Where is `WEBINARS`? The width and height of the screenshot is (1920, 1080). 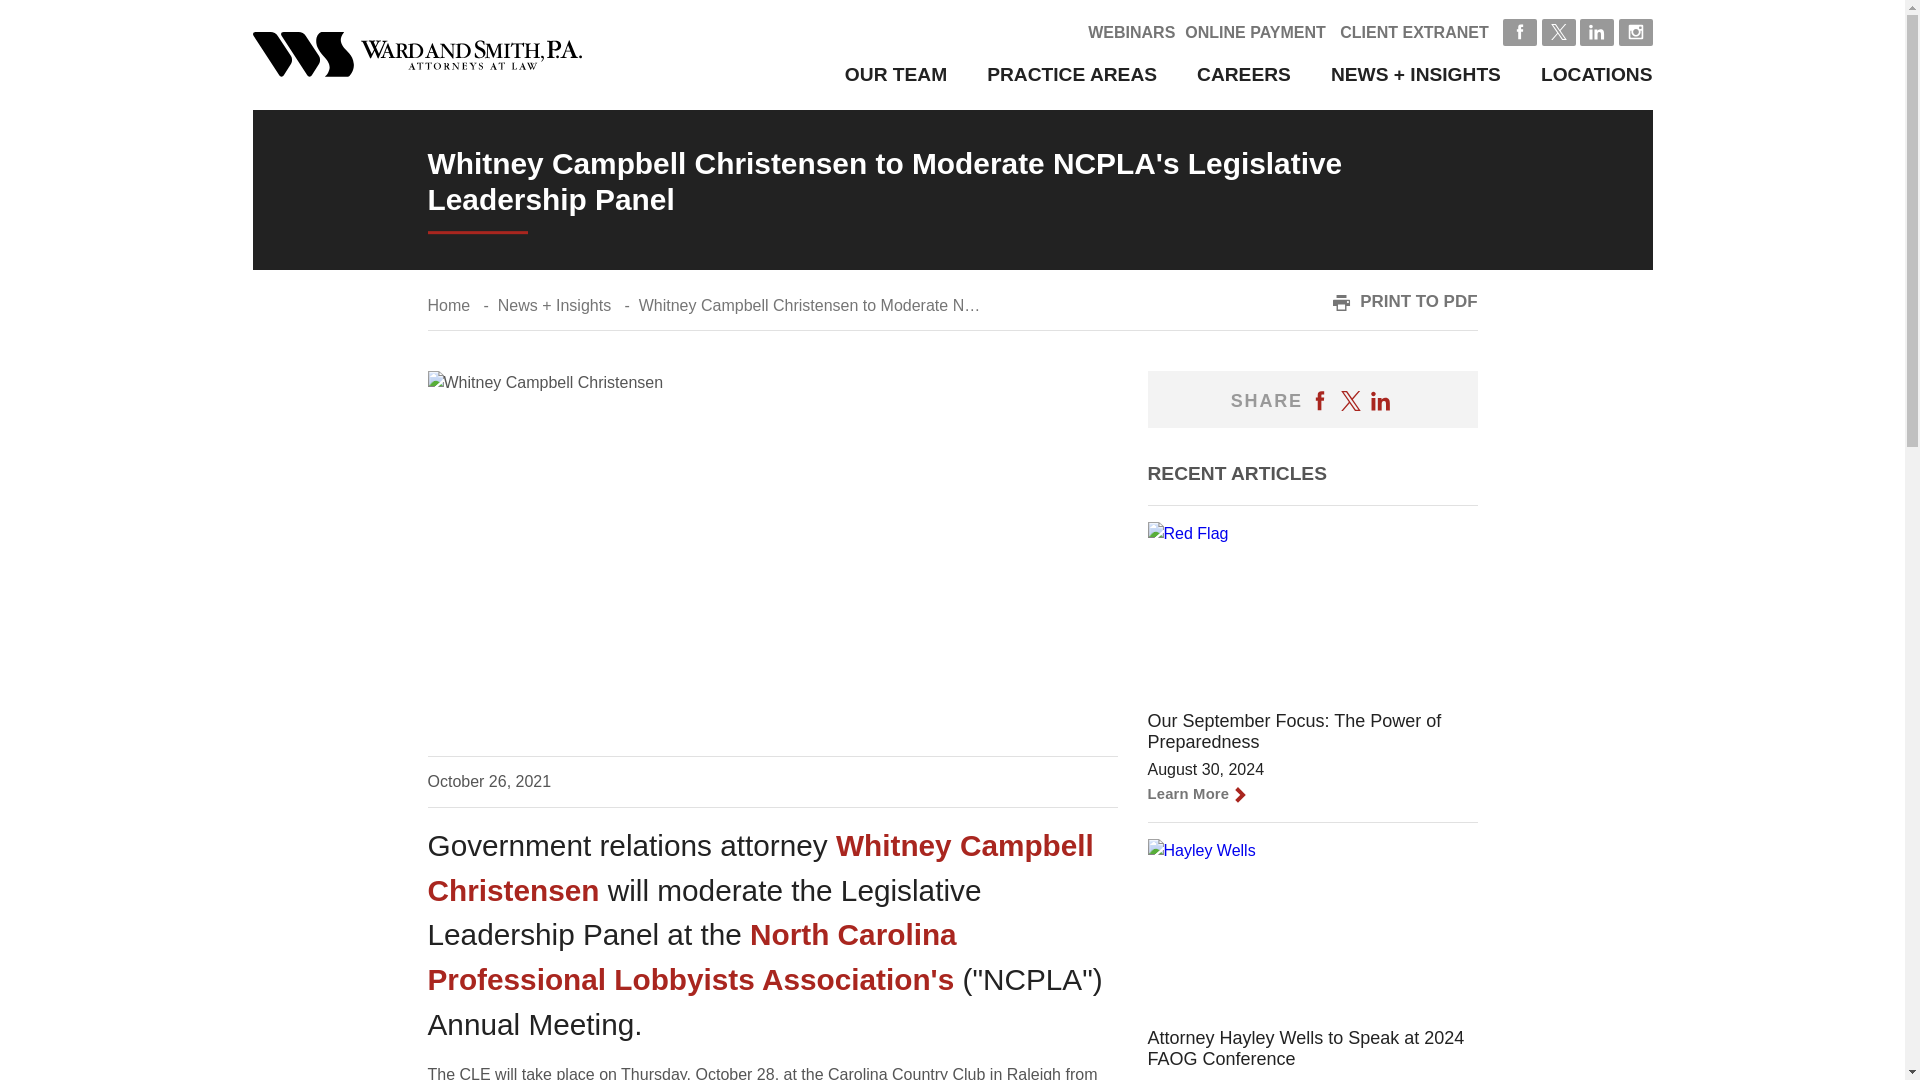
WEBINARS is located at coordinates (1132, 32).